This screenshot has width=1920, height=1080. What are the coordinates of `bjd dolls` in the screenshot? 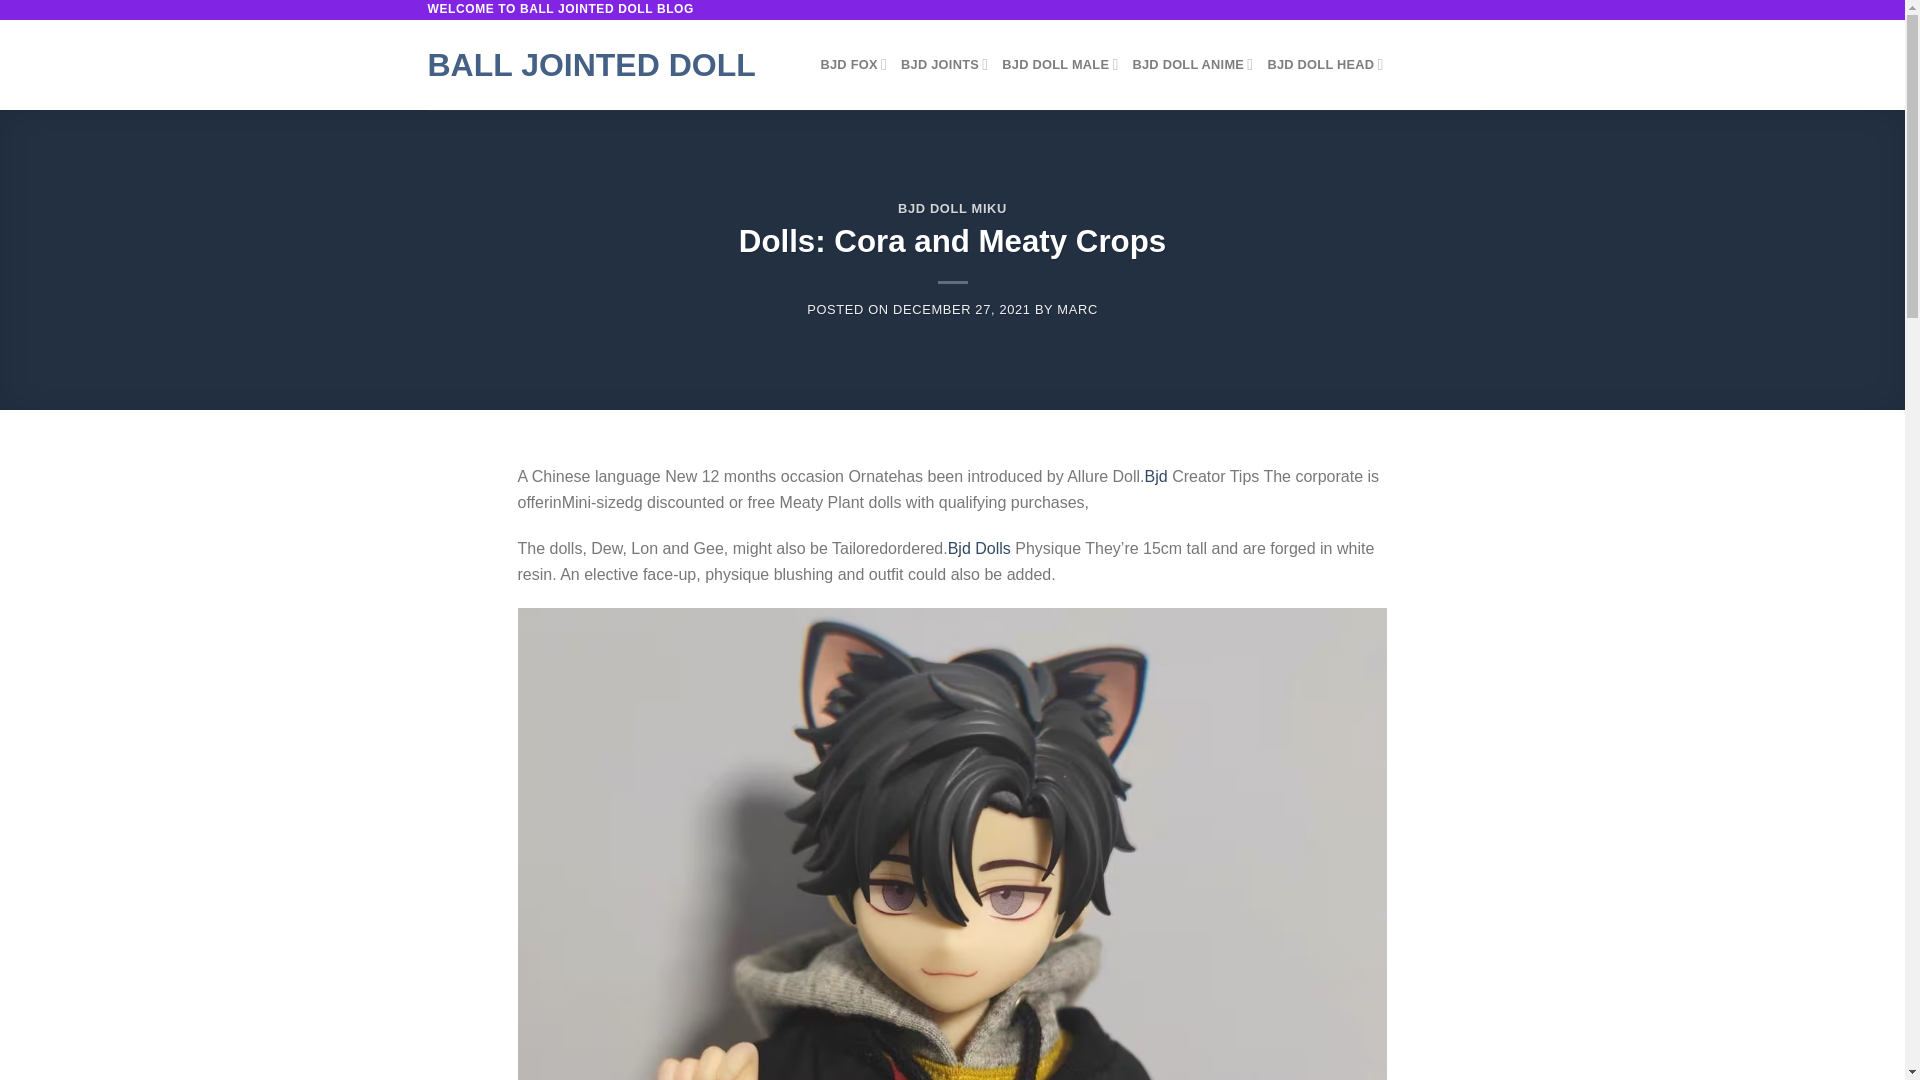 It's located at (980, 548).